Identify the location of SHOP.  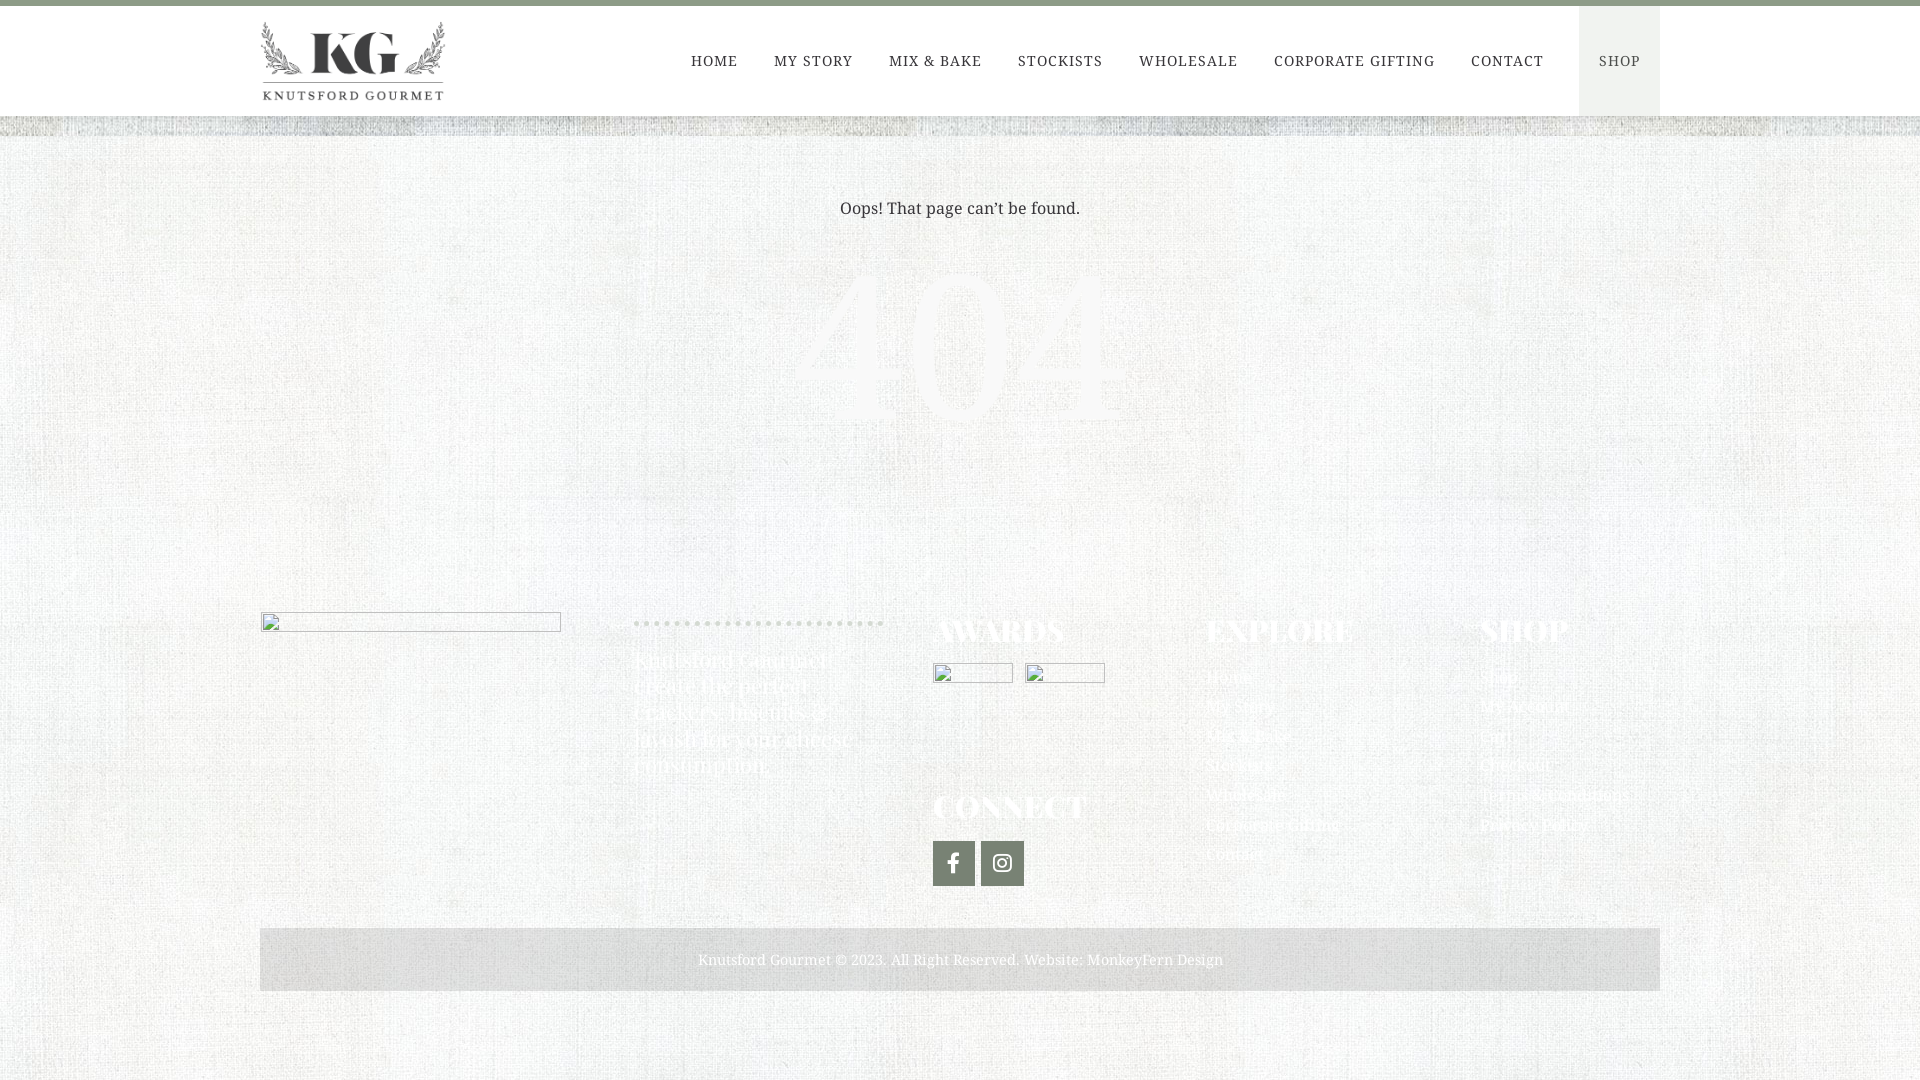
(1620, 61).